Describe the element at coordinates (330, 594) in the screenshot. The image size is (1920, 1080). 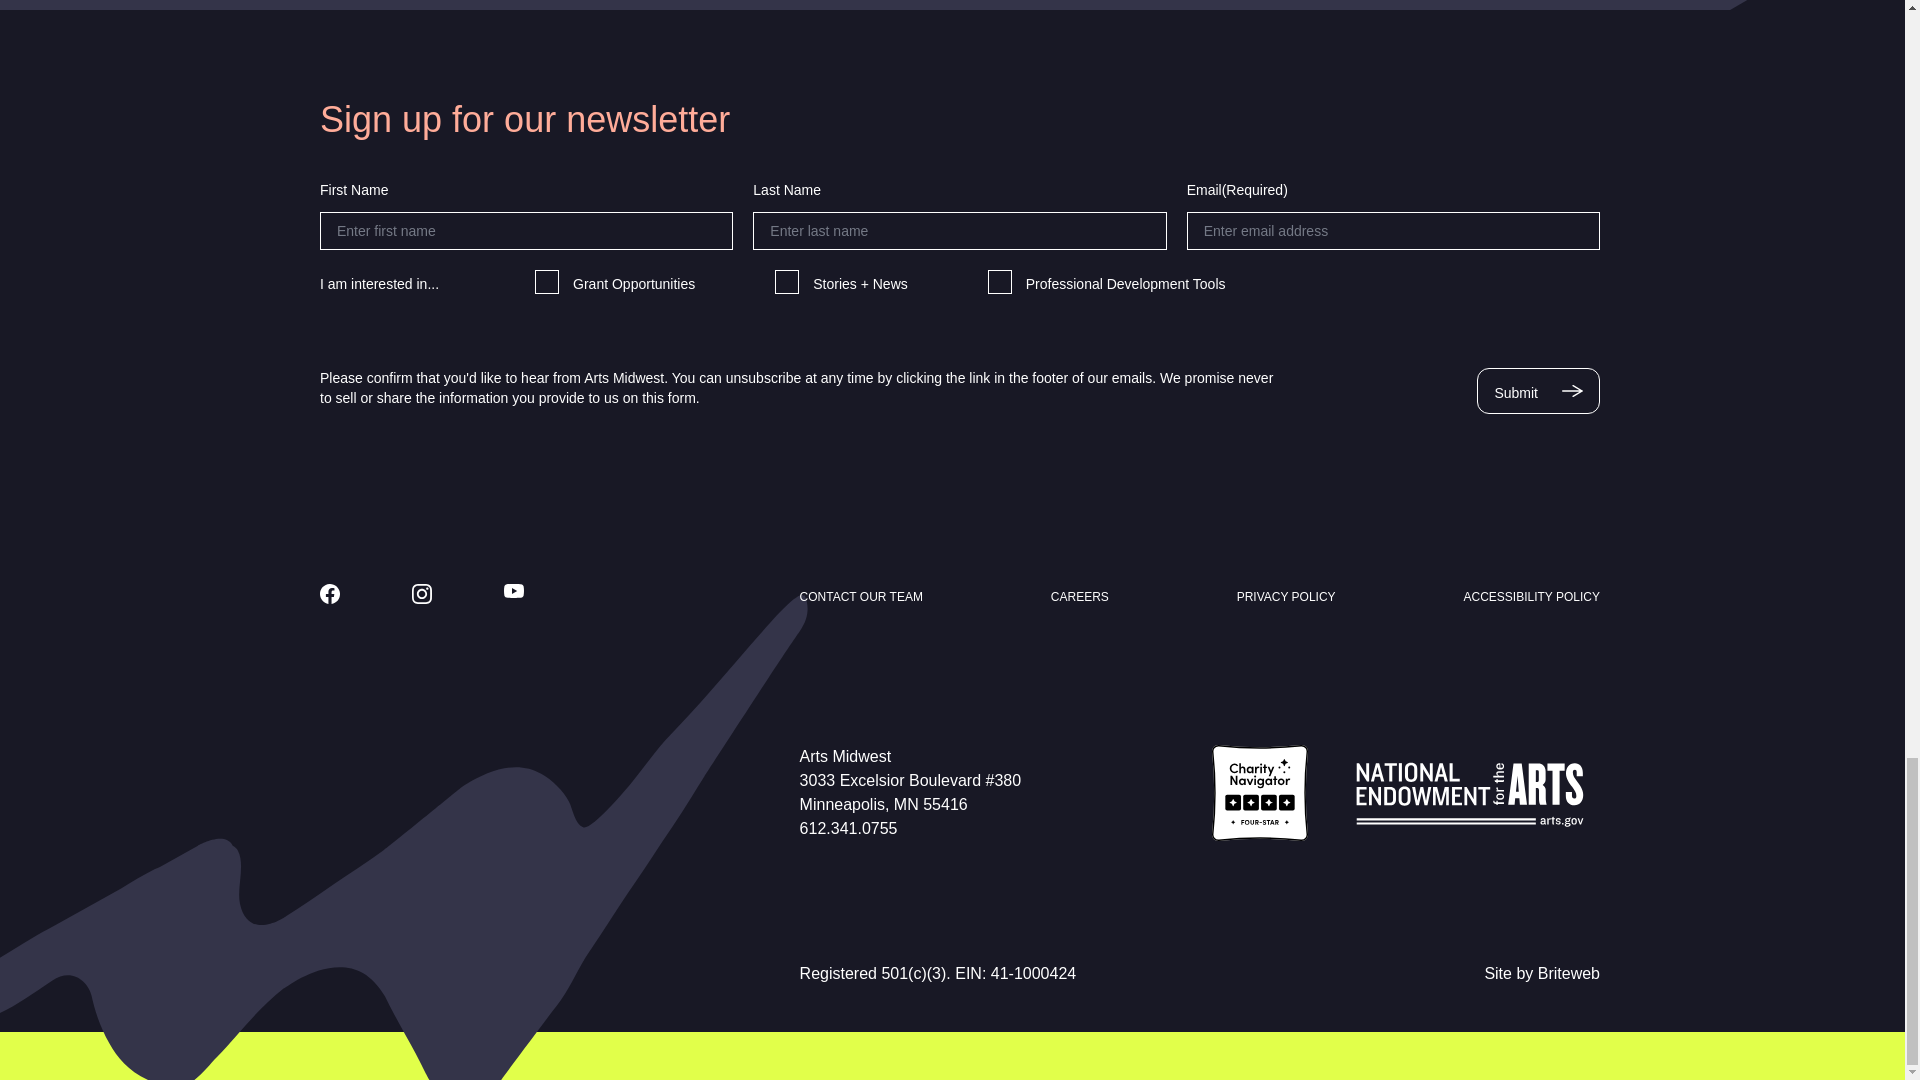
I see `Follow us on Facebook` at that location.